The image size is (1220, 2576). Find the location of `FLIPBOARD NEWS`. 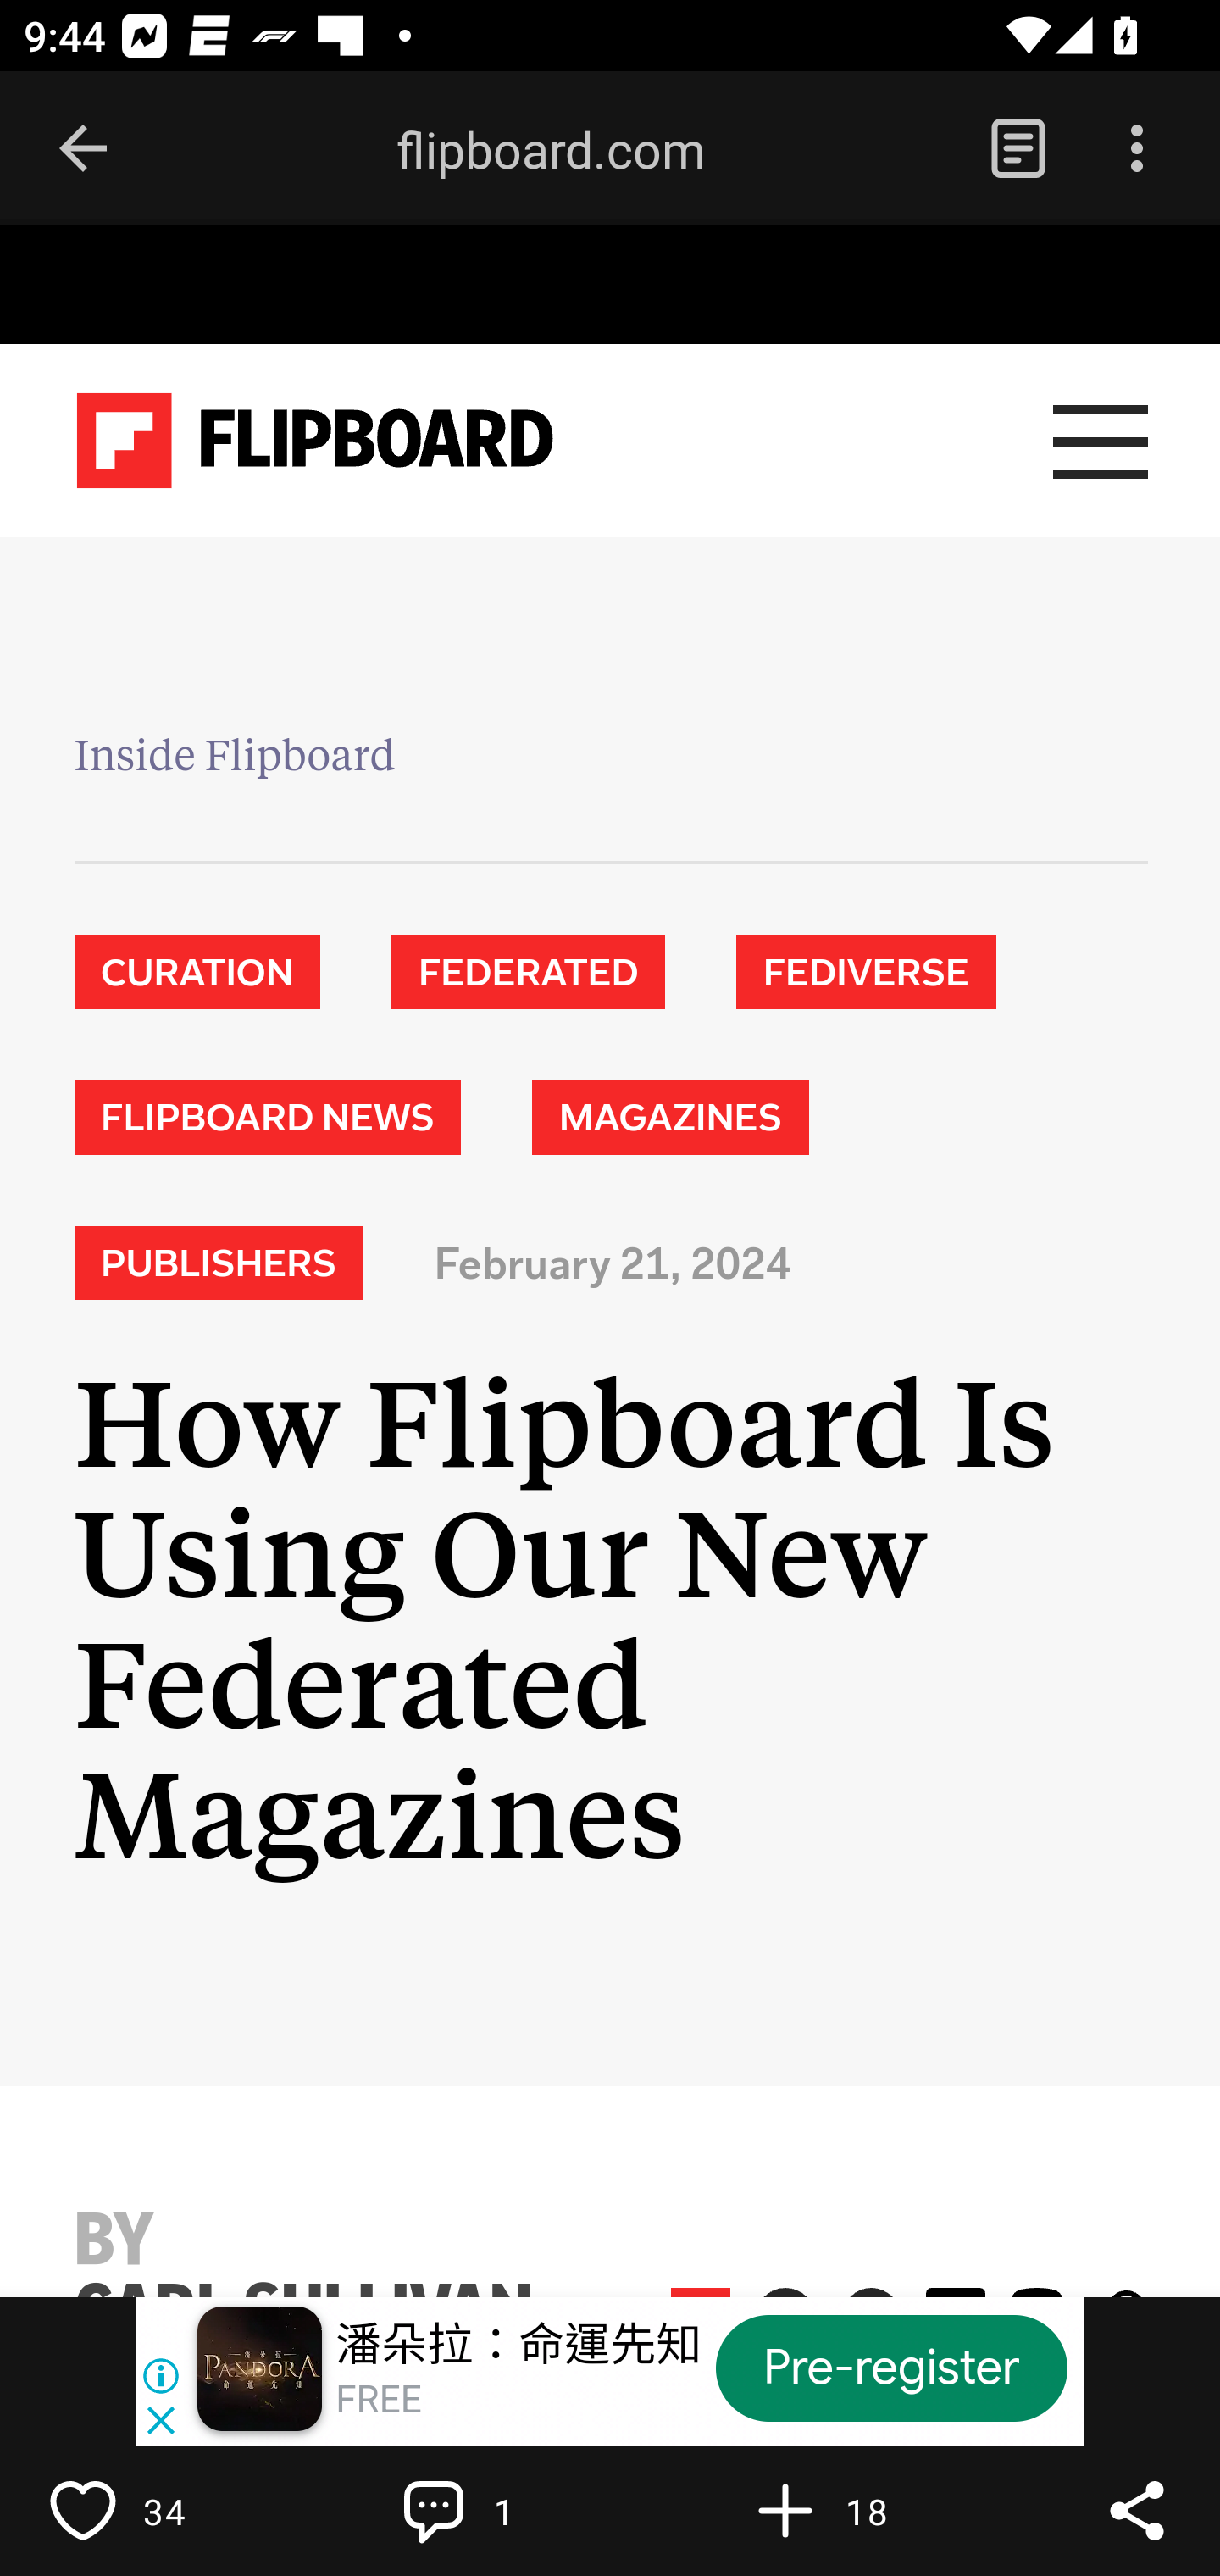

FLIPBOARD NEWS is located at coordinates (266, 1117).